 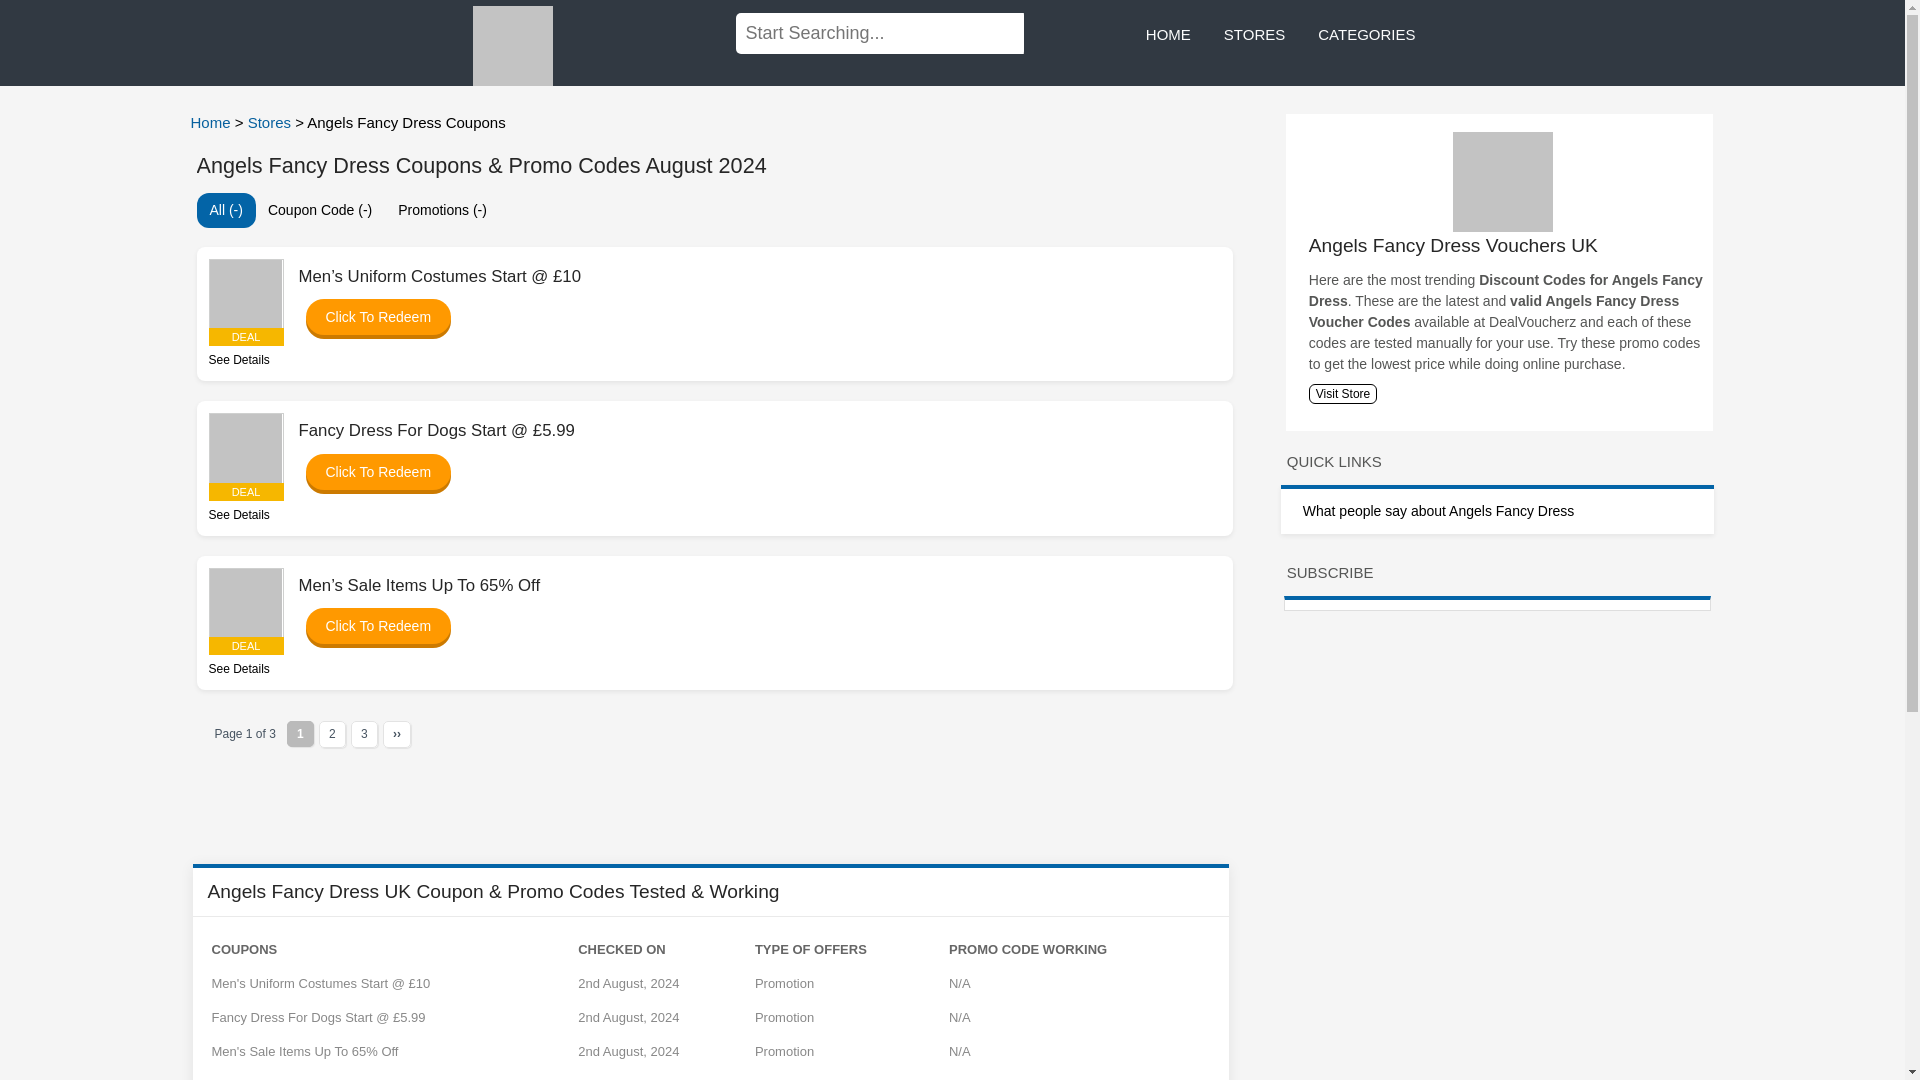 I want to click on HOME, so click(x=1168, y=36).